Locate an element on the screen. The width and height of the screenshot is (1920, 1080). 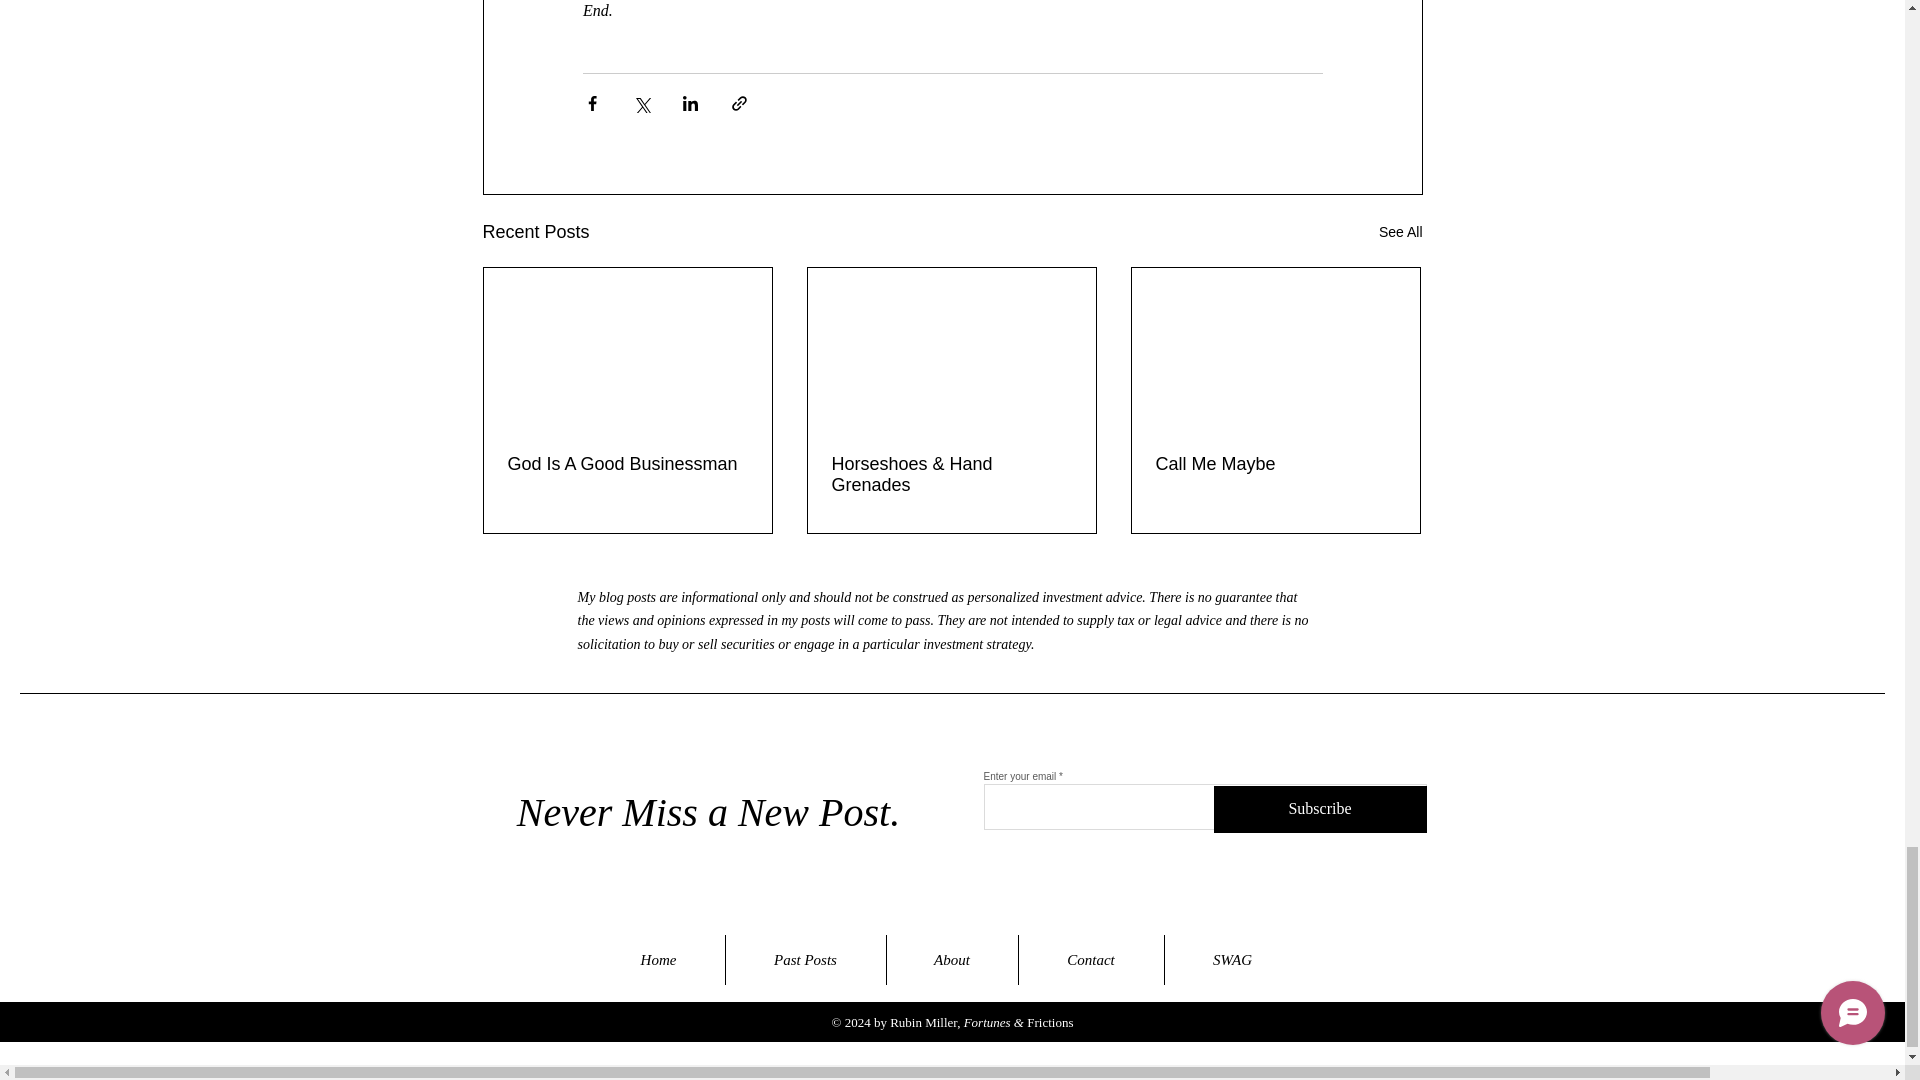
Contact is located at coordinates (1090, 960).